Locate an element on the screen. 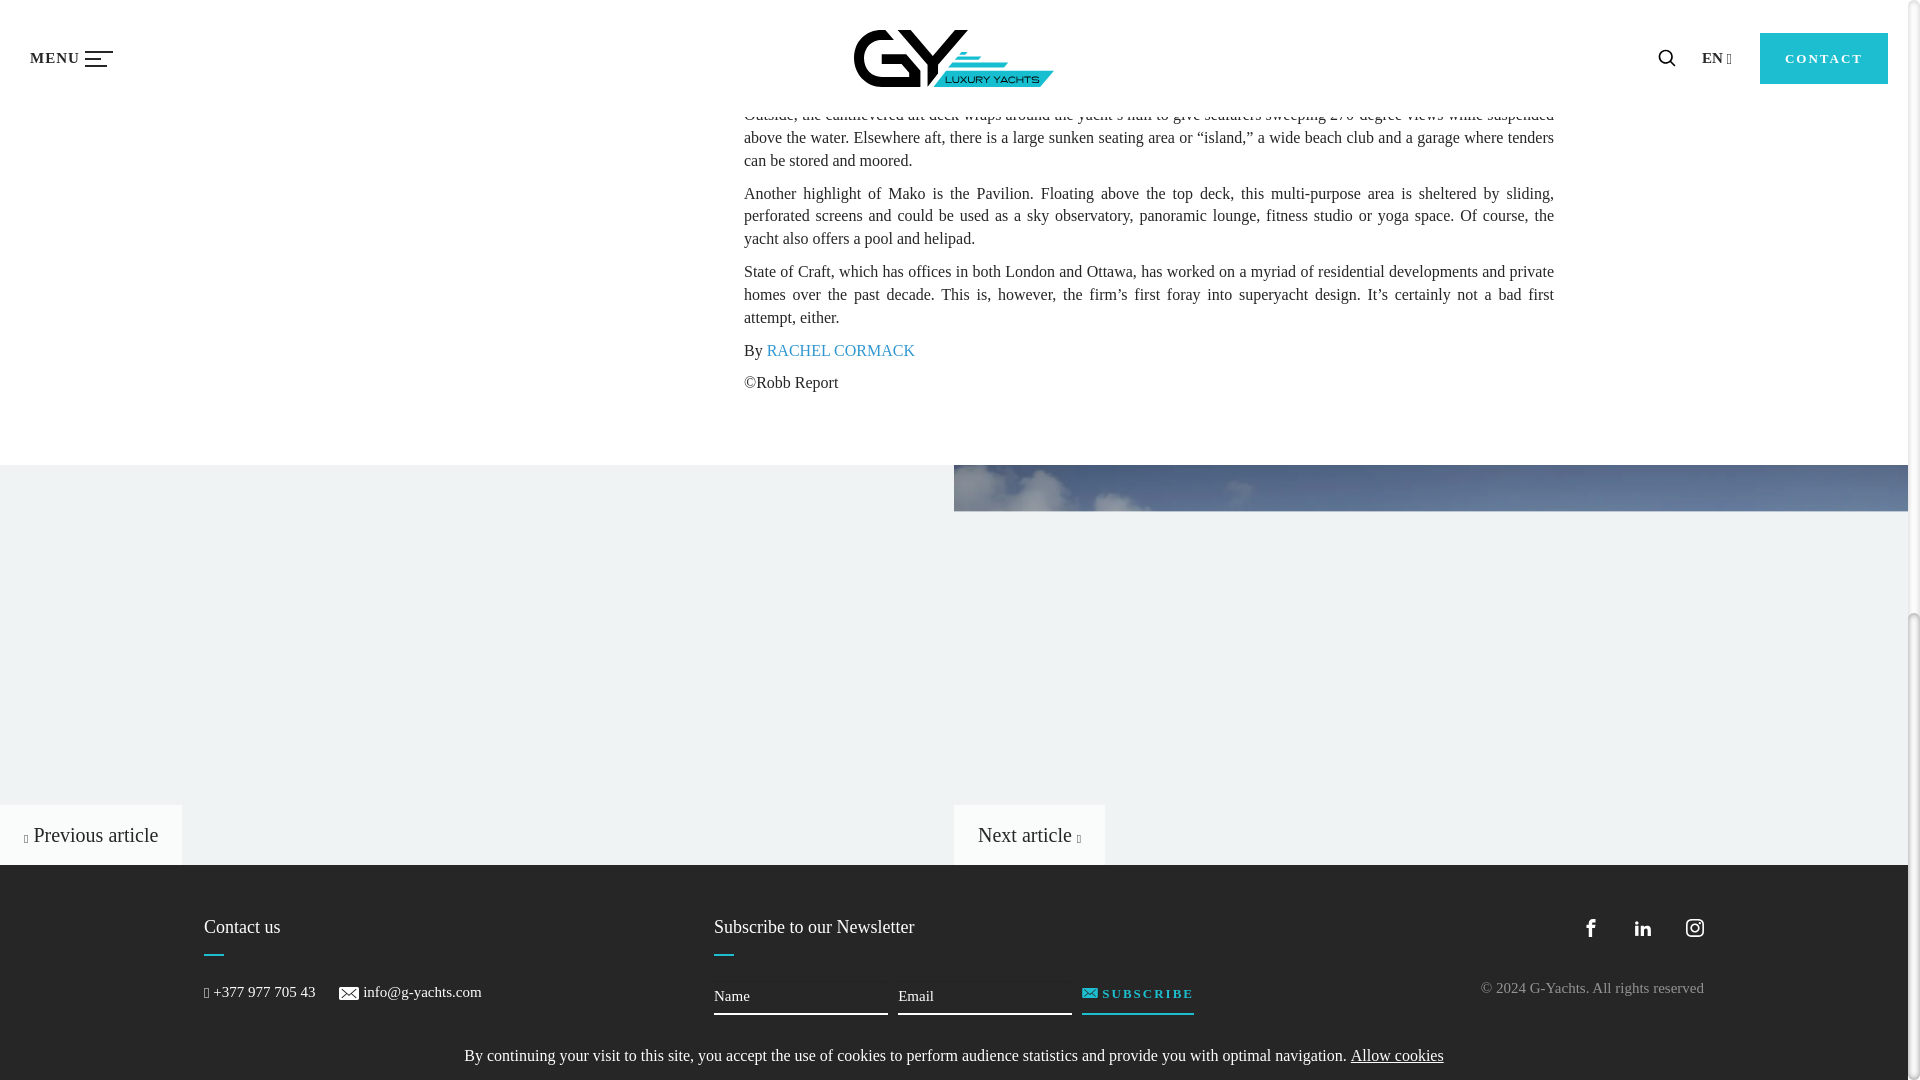 This screenshot has width=1920, height=1080. Next article is located at coordinates (1030, 834).